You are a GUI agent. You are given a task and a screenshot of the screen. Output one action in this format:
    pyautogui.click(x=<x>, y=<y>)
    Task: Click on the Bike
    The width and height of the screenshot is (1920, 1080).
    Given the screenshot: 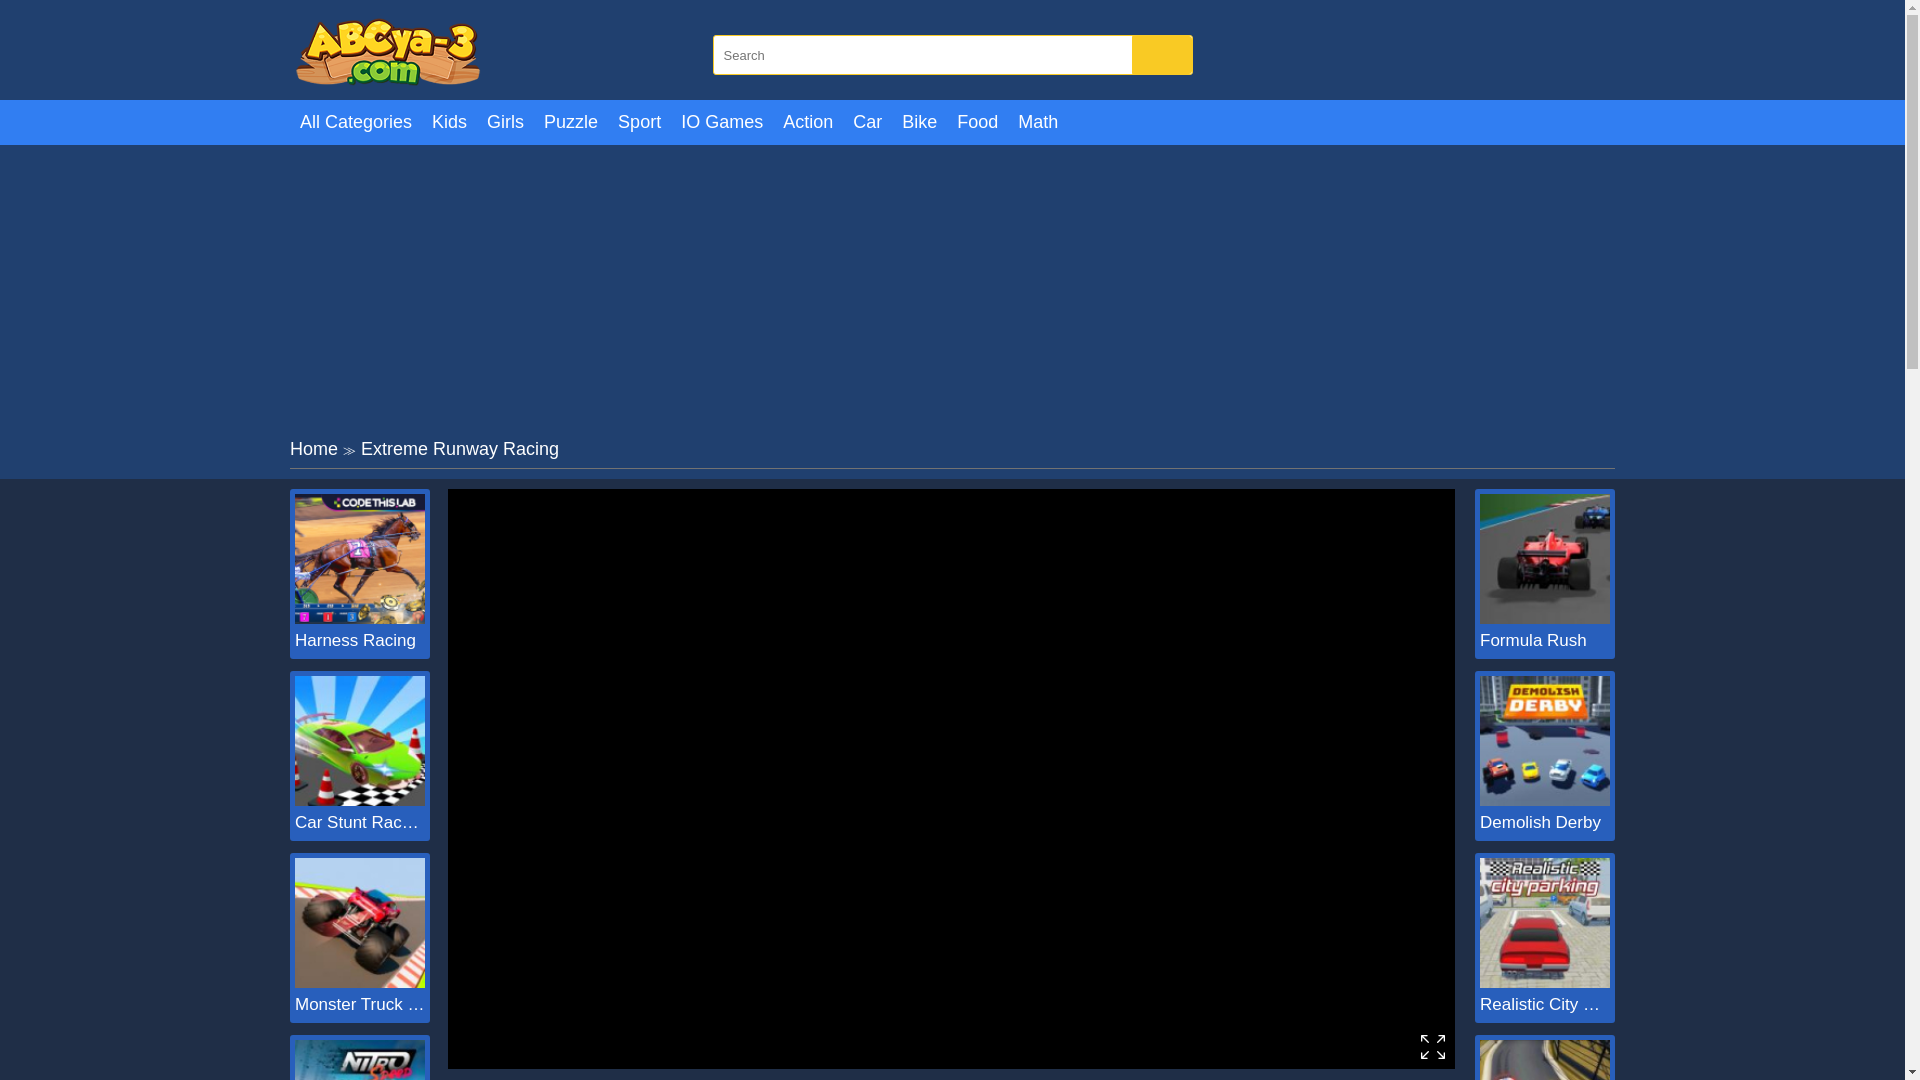 What is the action you would take?
    pyautogui.click(x=919, y=122)
    